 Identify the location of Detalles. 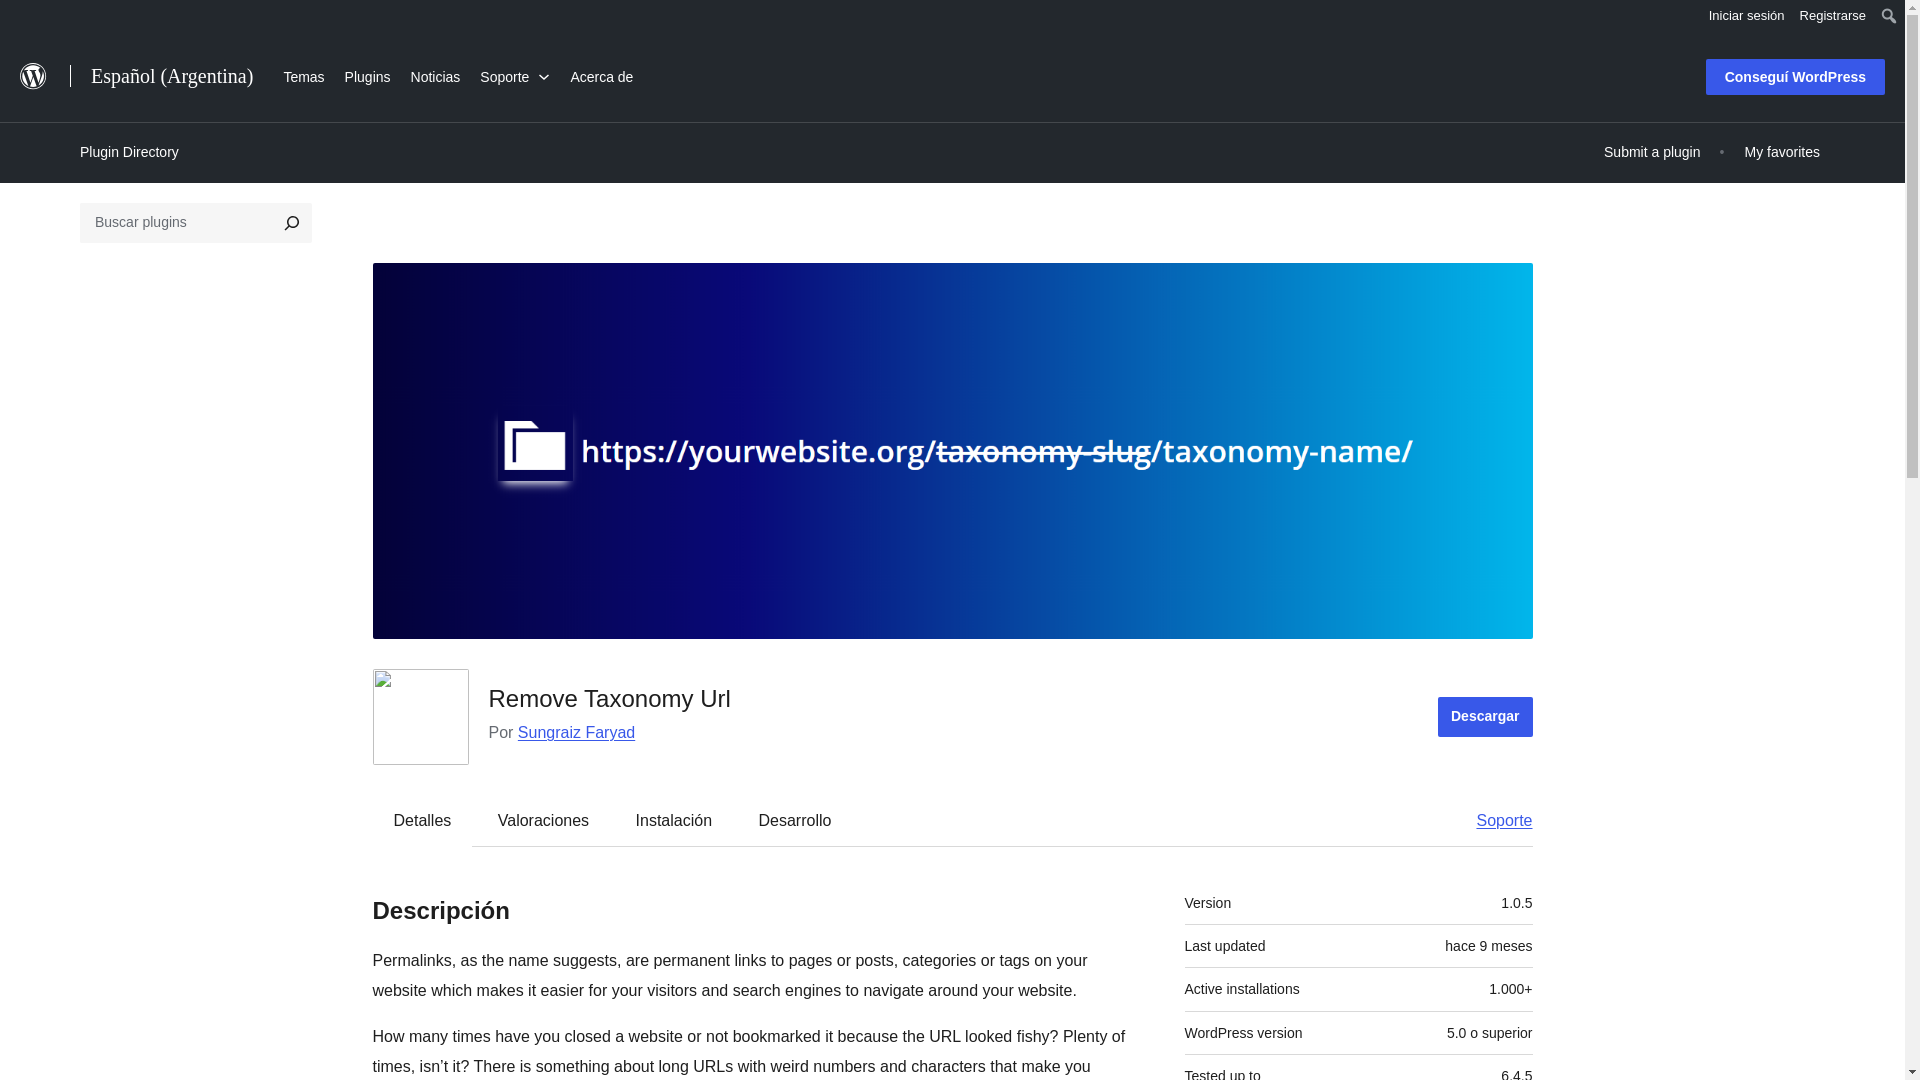
(423, 820).